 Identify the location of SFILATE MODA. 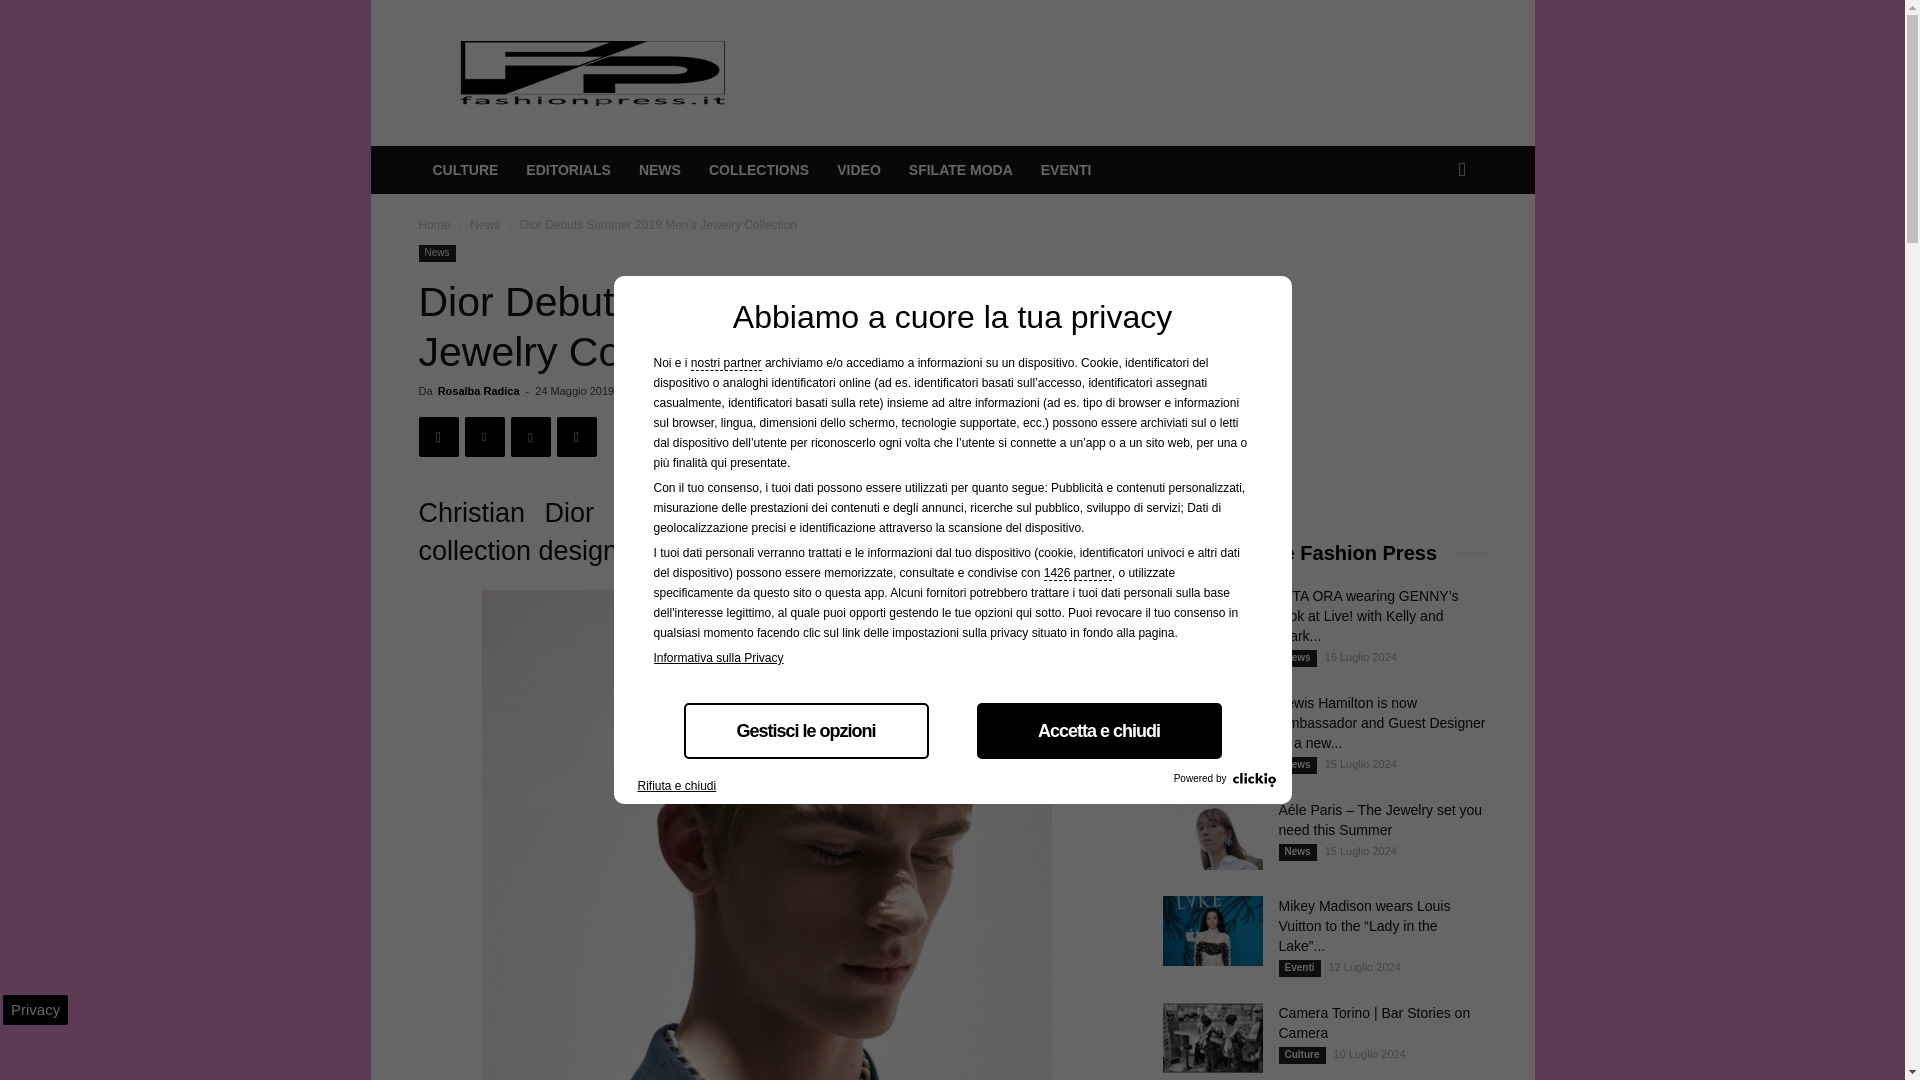
(960, 170).